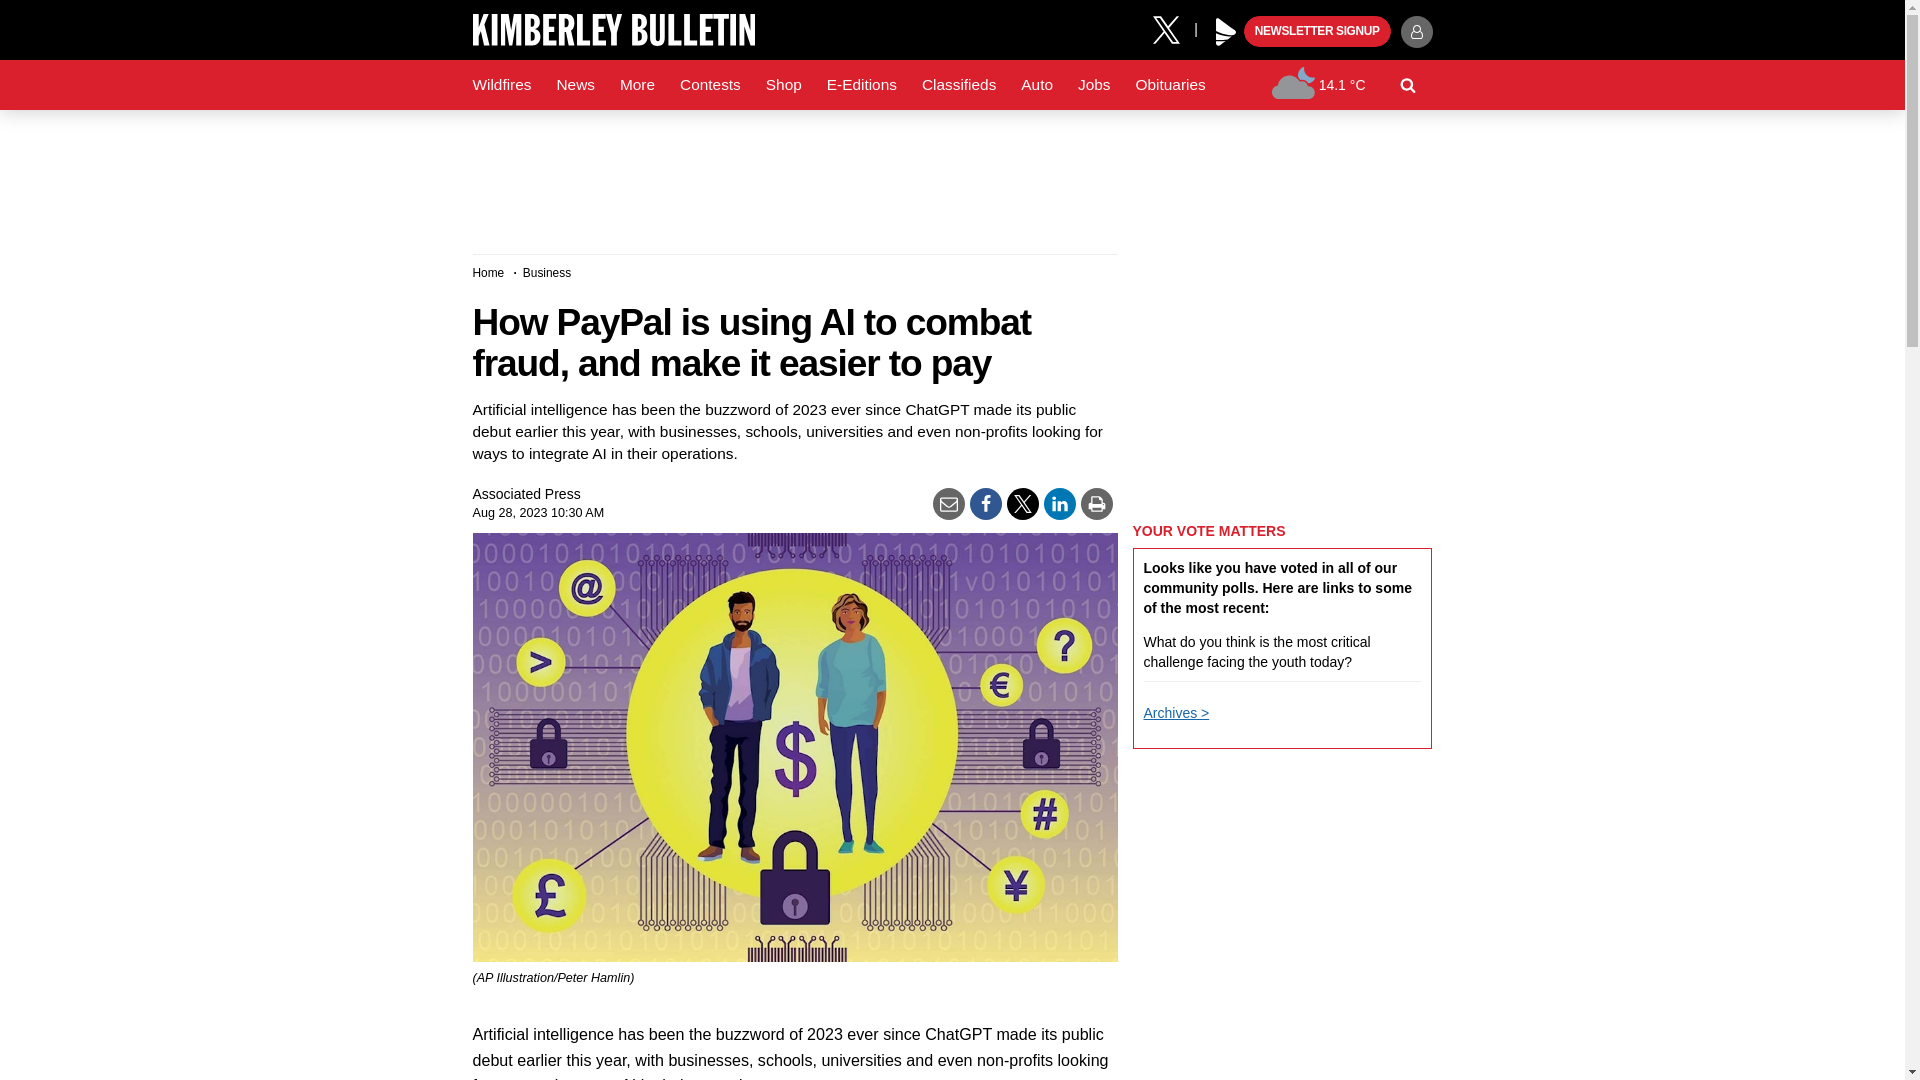 This screenshot has width=1920, height=1080. What do you see at coordinates (1317, 32) in the screenshot?
I see `NEWSLETTER SIGNUP` at bounding box center [1317, 32].